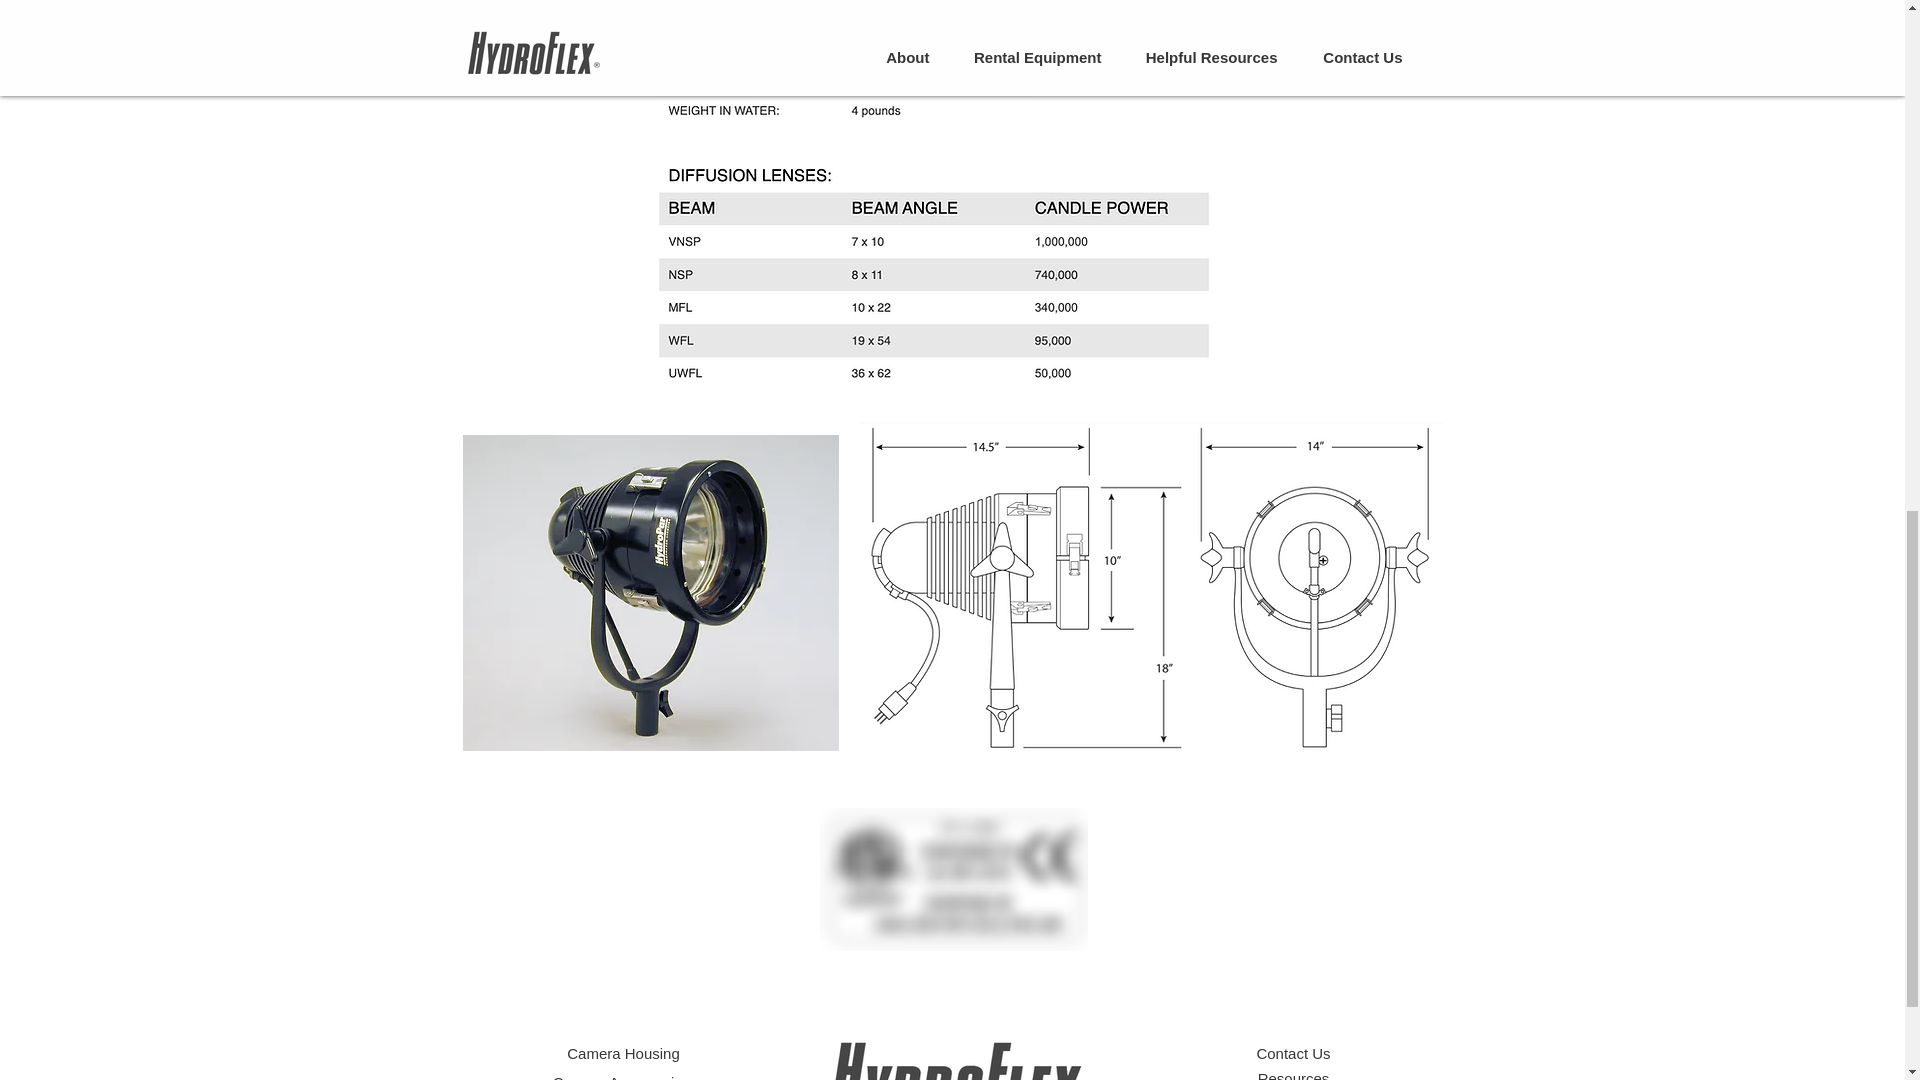 The width and height of the screenshot is (1920, 1080). I want to click on Camera Accessories , so click(624, 1076).